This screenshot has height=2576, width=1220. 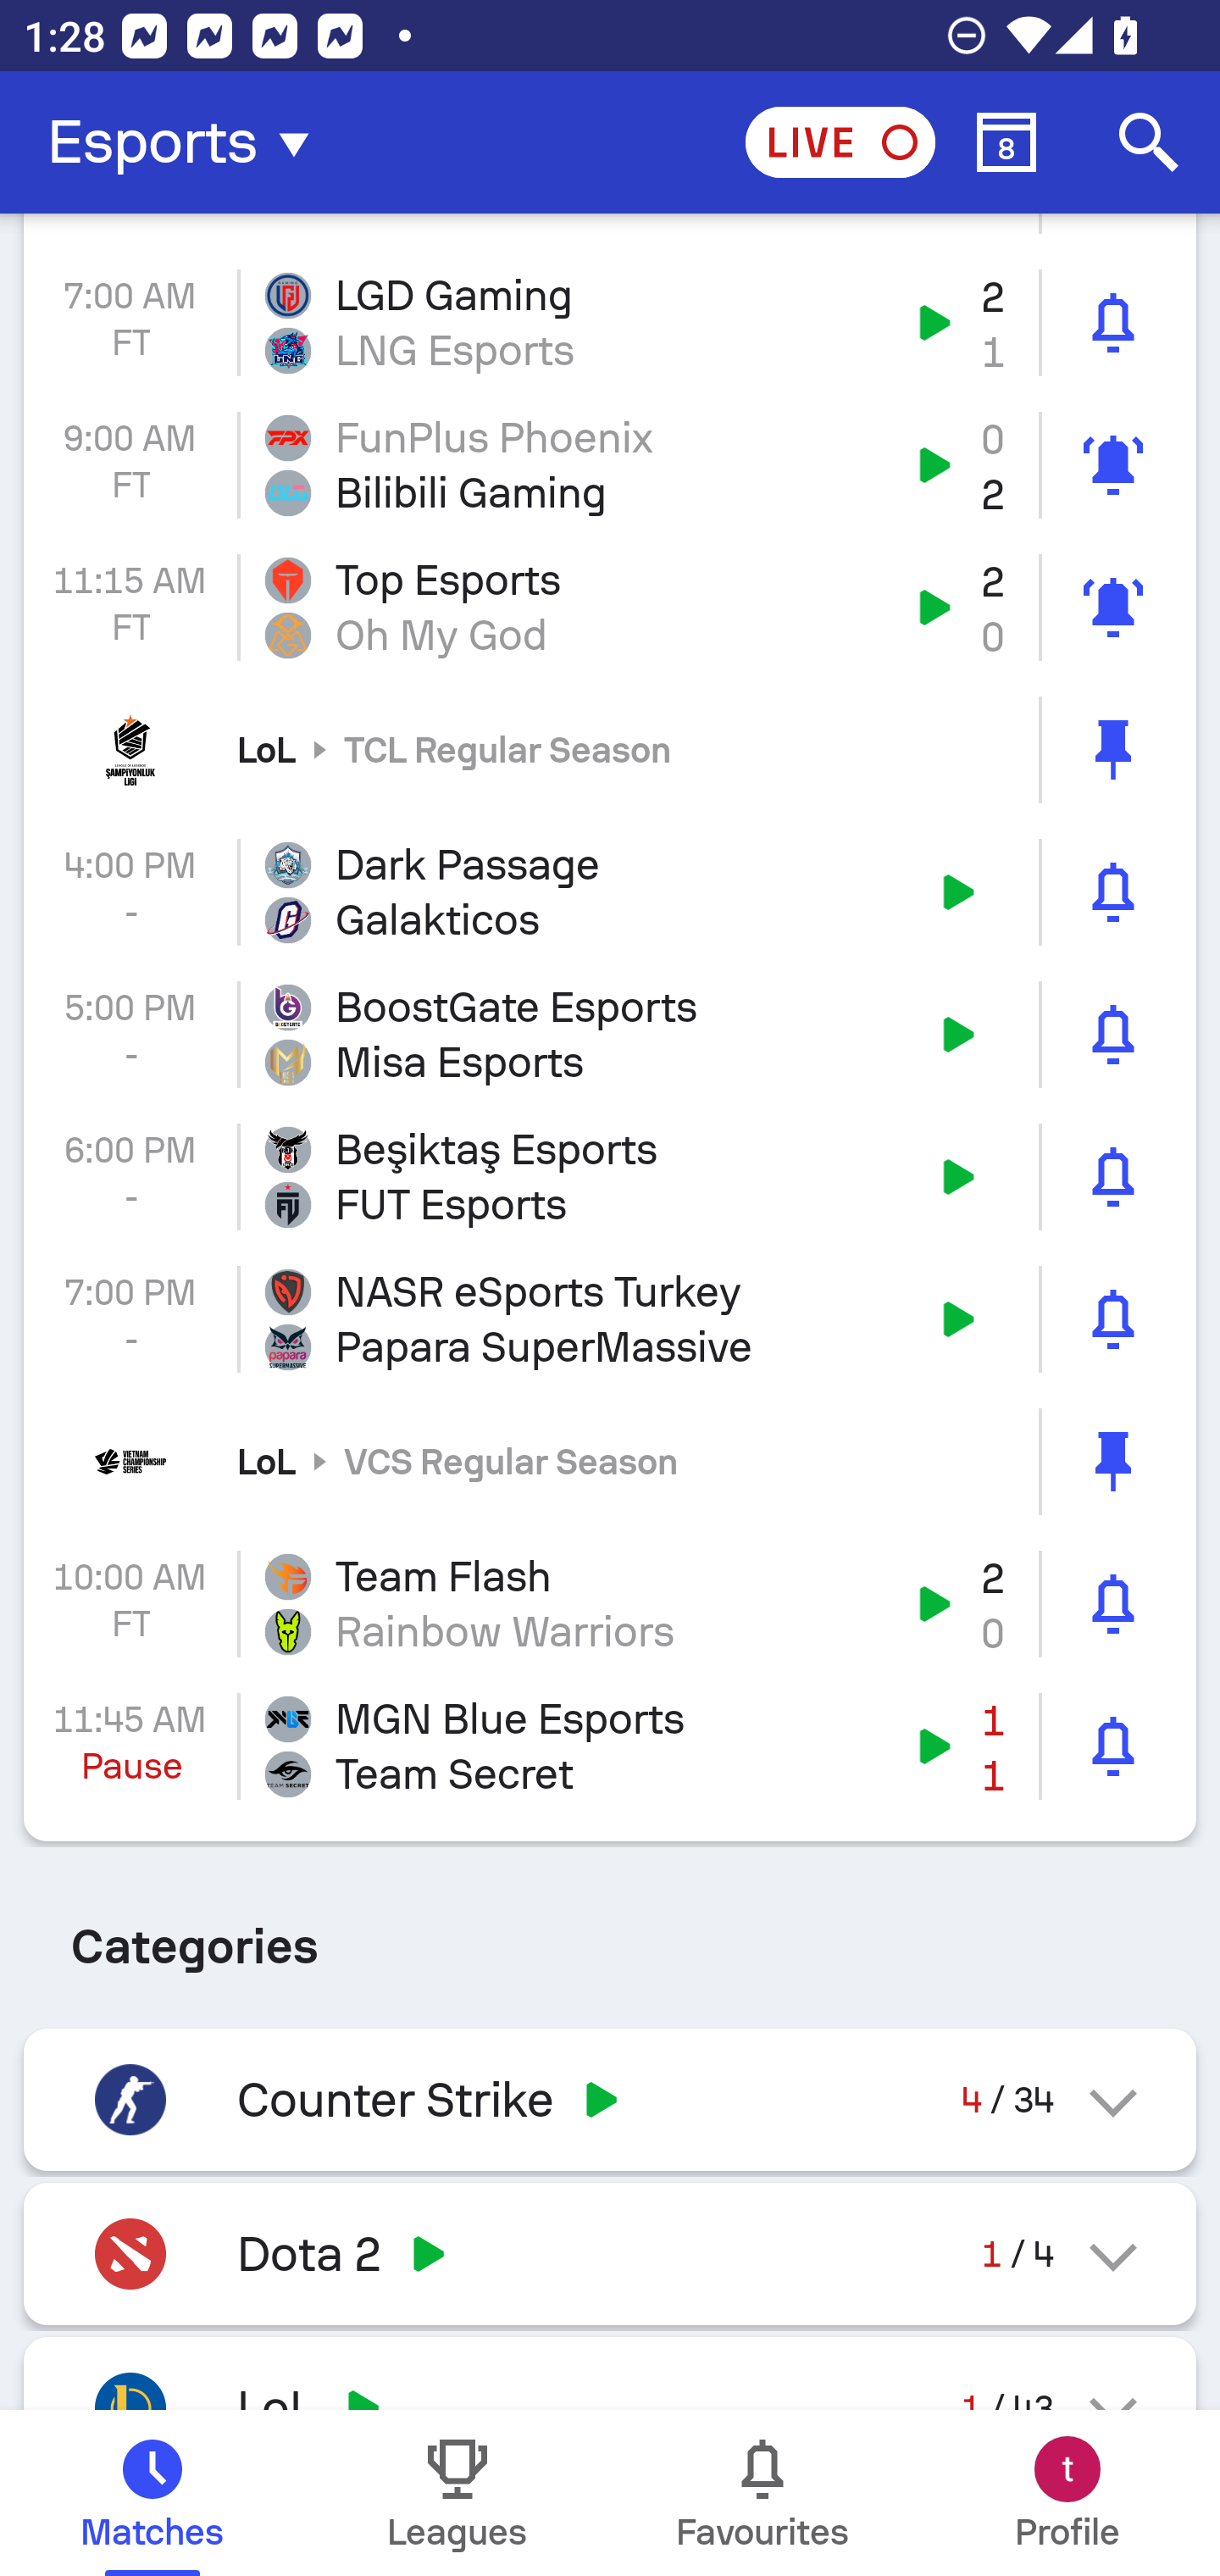 What do you see at coordinates (610, 1603) in the screenshot?
I see `10:00 AM FT Team Flash Rainbow Warriors 2 0` at bounding box center [610, 1603].